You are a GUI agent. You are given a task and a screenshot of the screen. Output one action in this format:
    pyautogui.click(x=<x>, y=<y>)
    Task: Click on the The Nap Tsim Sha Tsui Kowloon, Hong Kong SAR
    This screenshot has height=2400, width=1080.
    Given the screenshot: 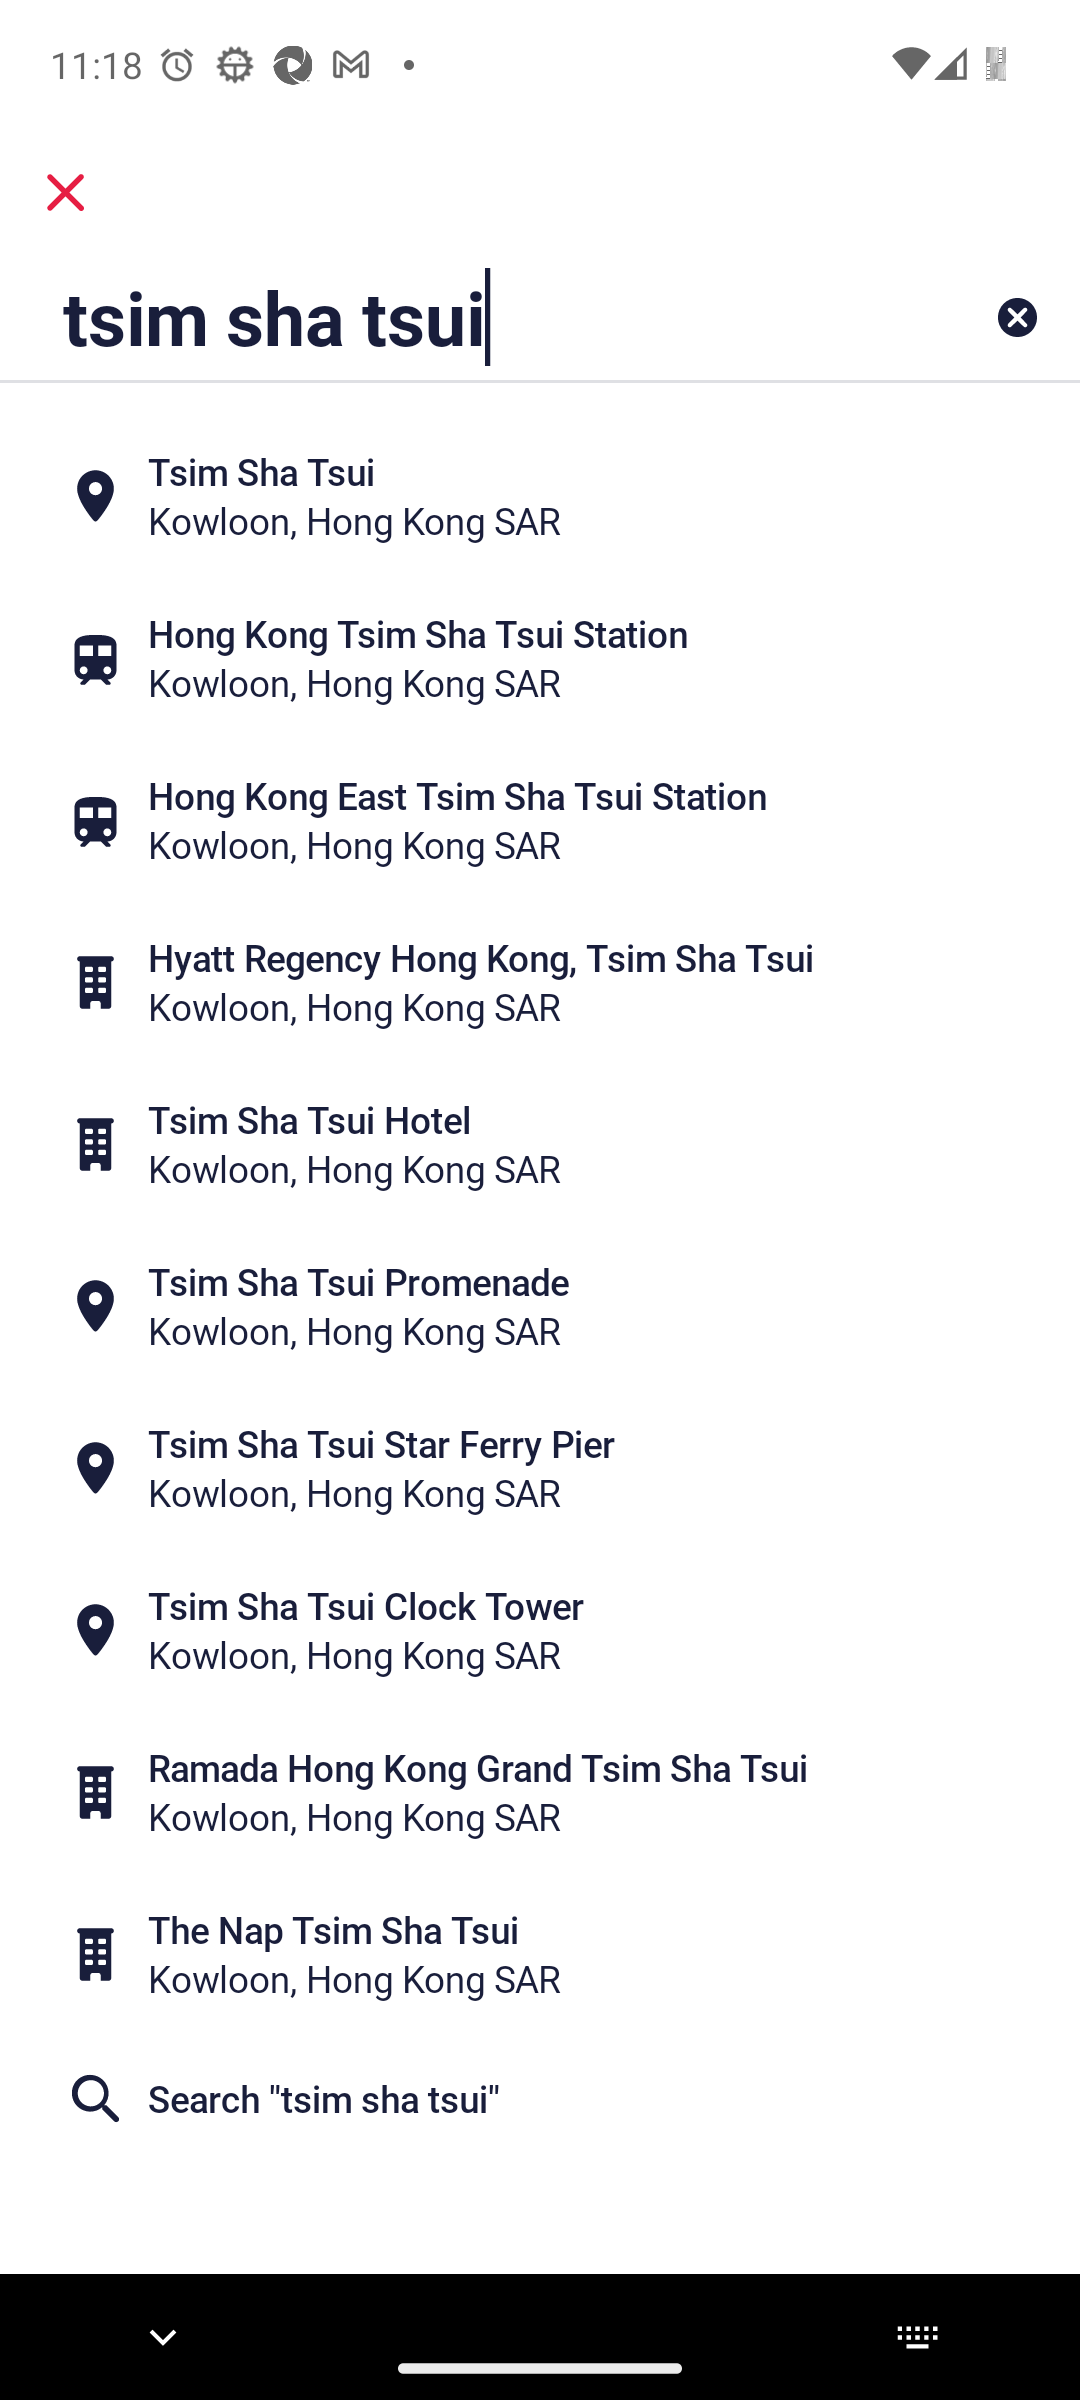 What is the action you would take?
    pyautogui.click(x=540, y=1954)
    